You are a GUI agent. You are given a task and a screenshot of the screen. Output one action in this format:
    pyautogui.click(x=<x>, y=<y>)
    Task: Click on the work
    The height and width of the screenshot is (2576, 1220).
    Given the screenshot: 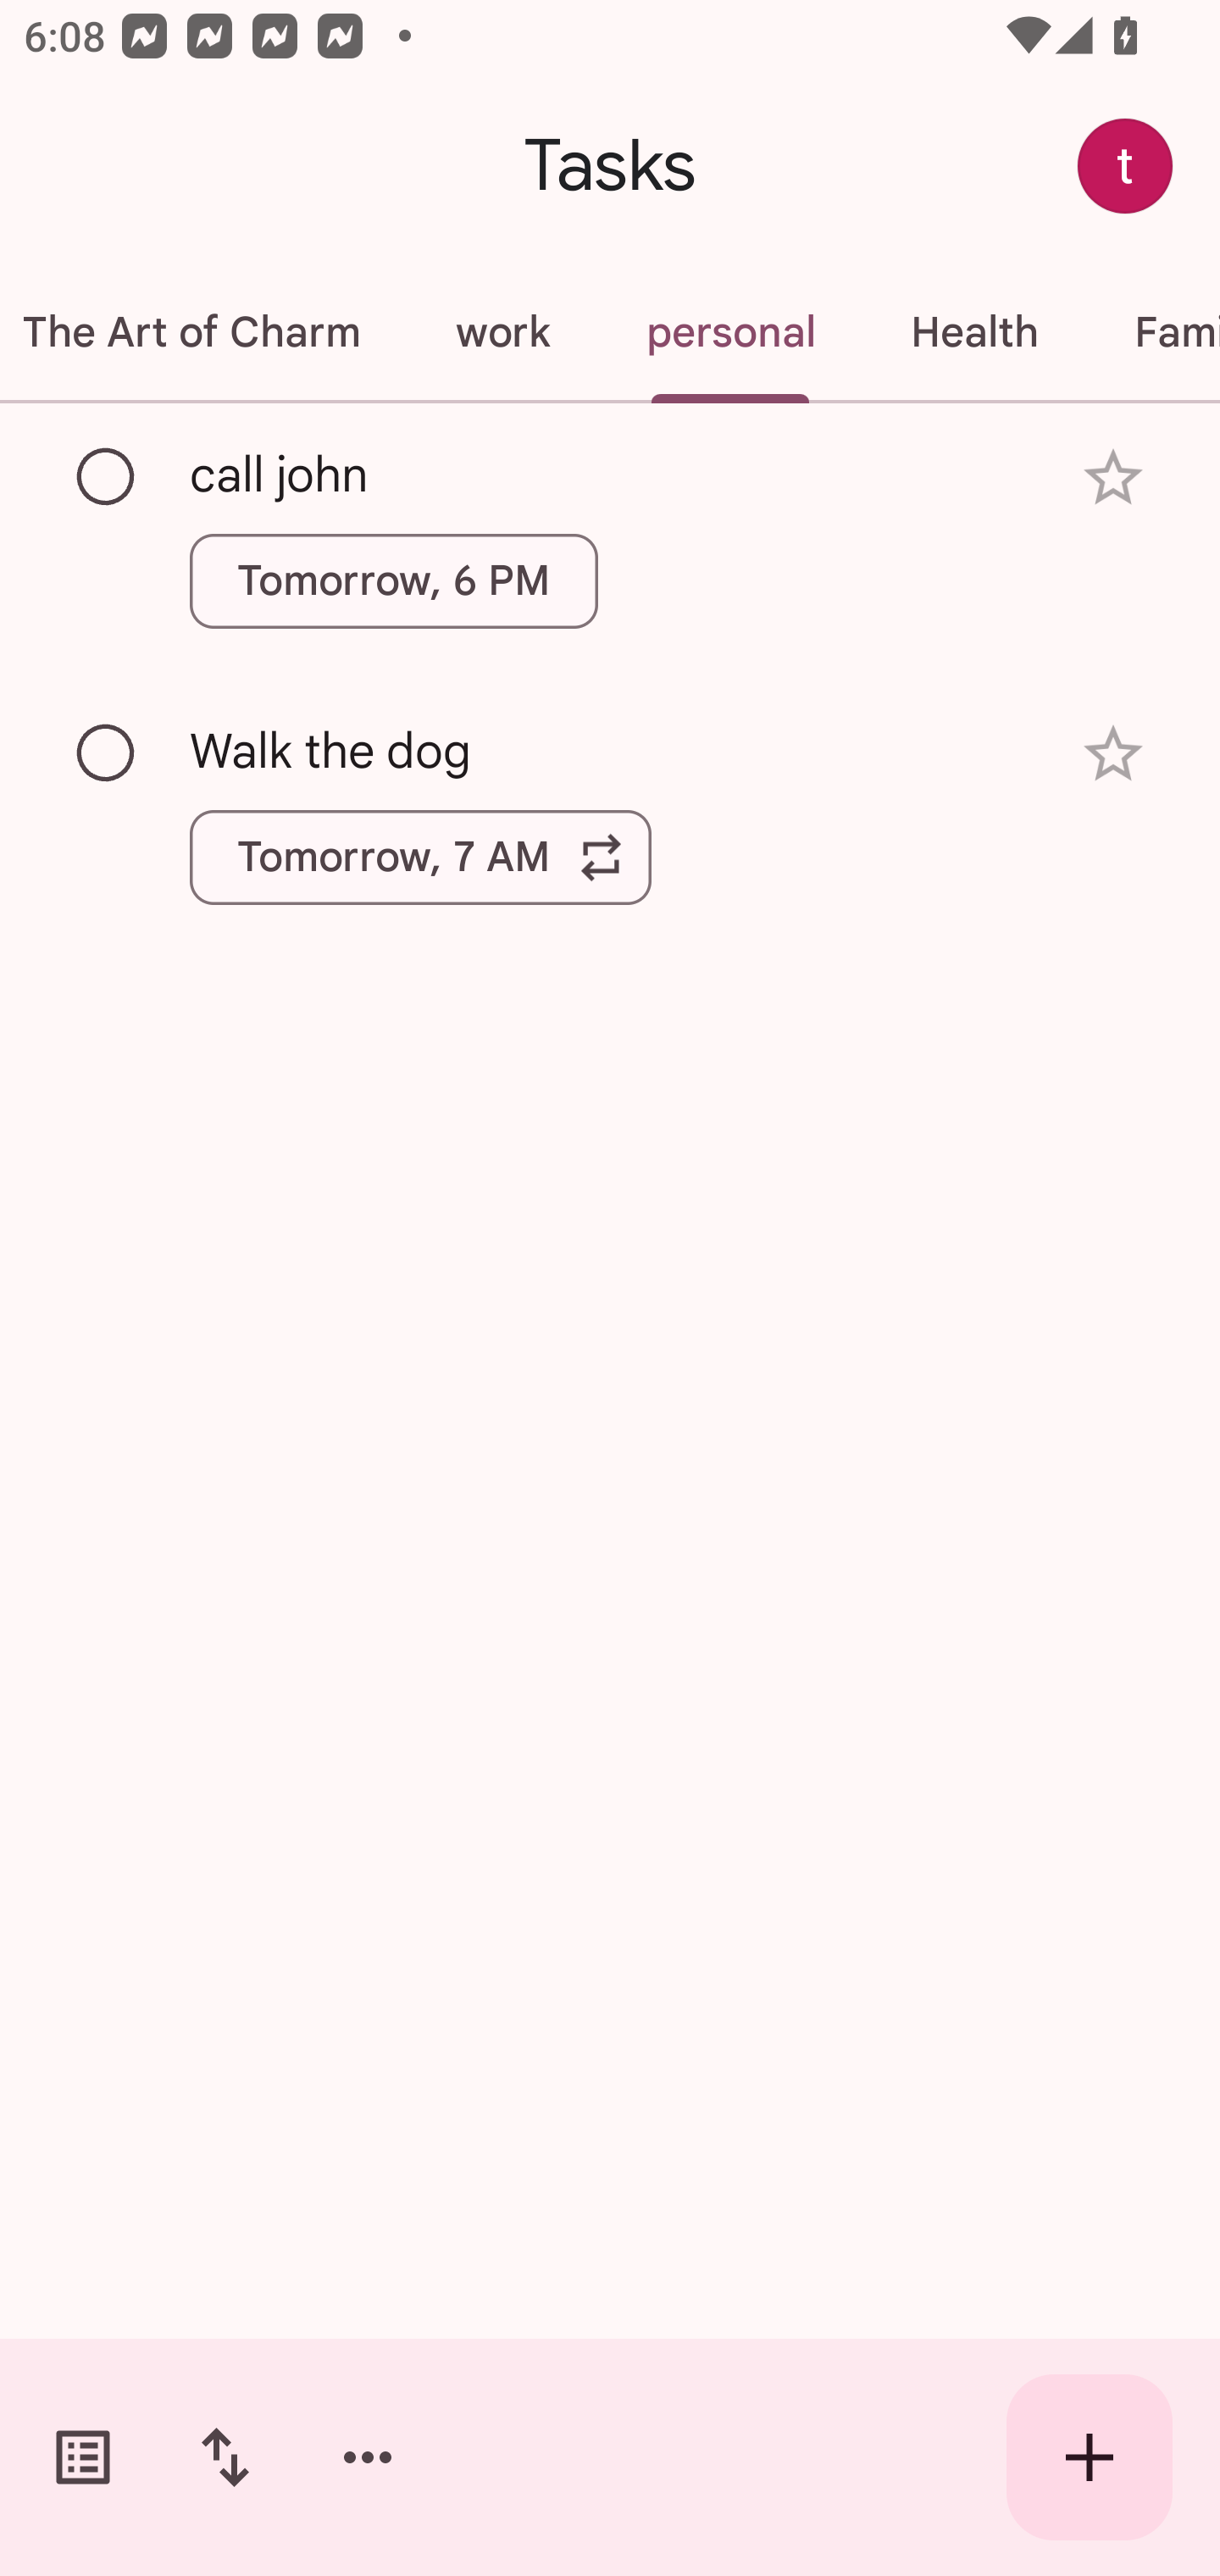 What is the action you would take?
    pyautogui.click(x=502, y=332)
    